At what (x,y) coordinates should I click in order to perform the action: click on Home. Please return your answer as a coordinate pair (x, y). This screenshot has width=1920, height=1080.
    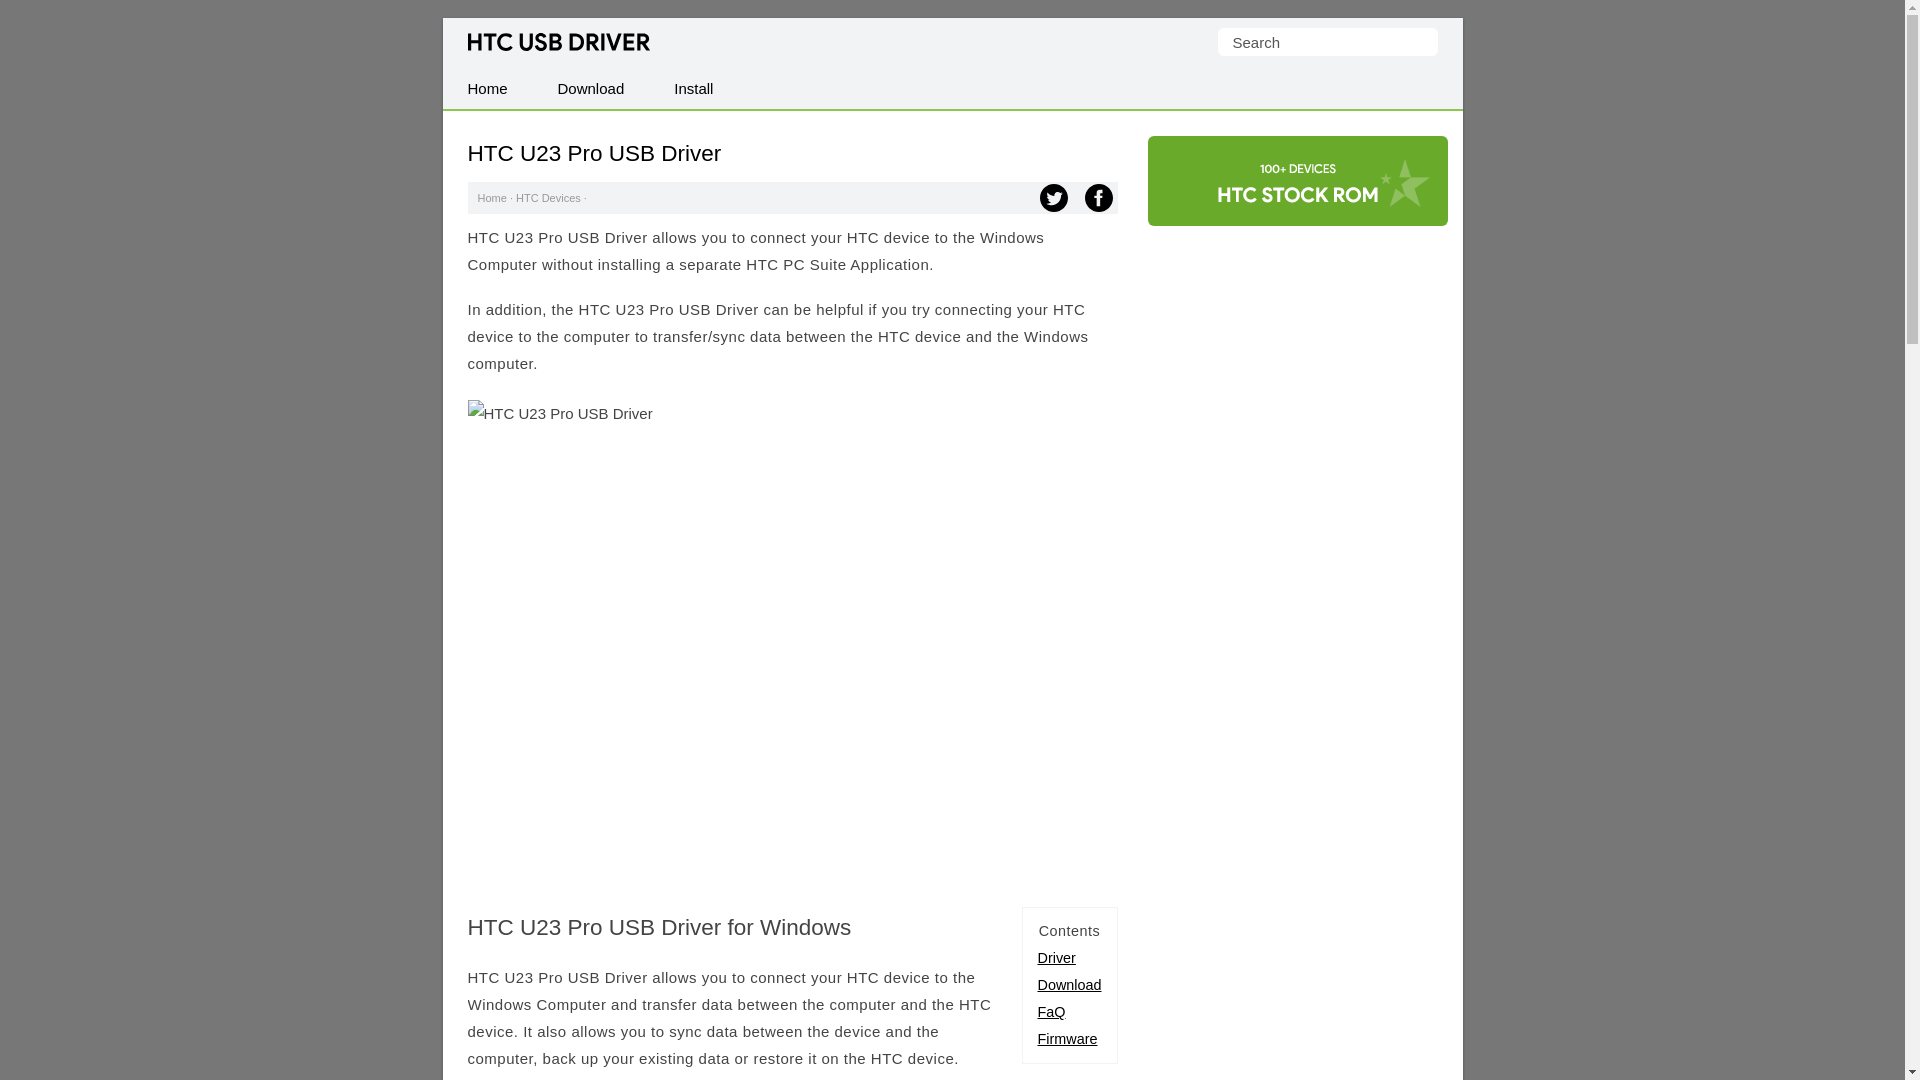
    Looking at the image, I should click on (486, 88).